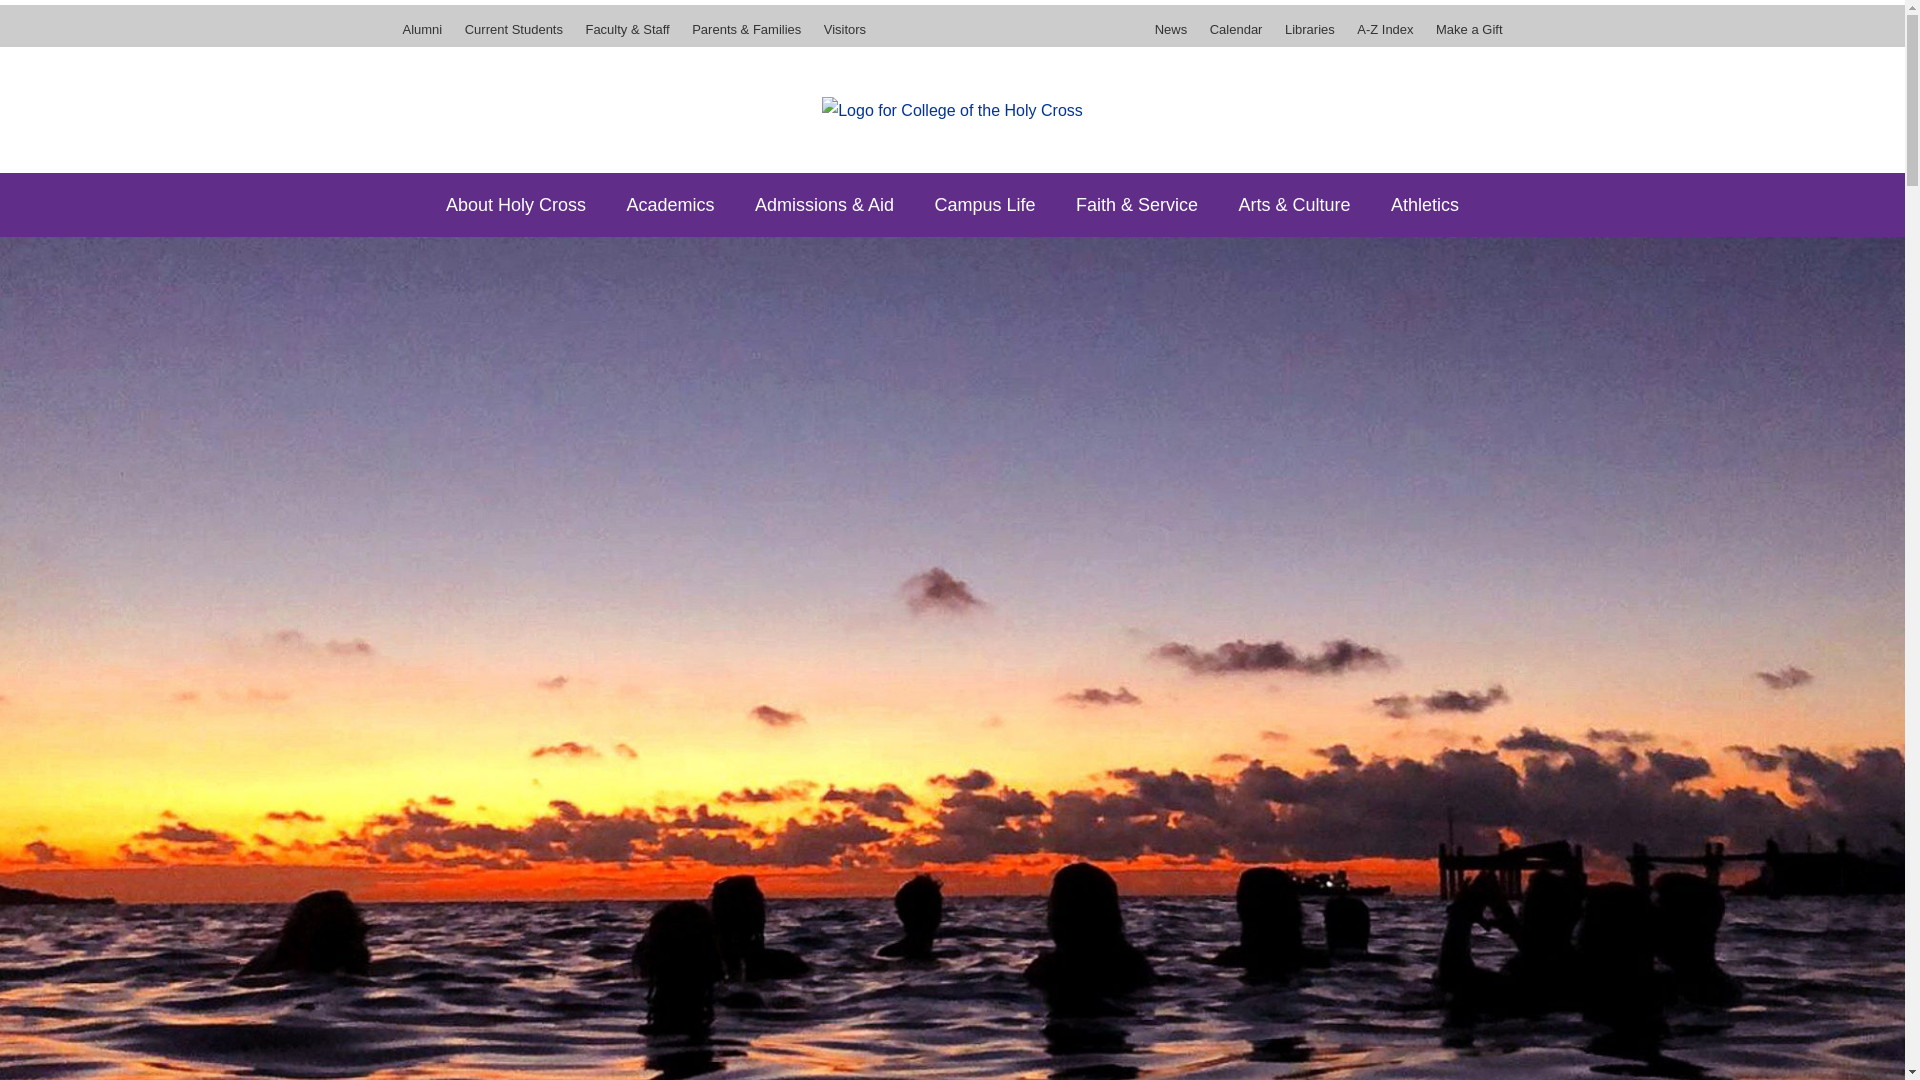 The height and width of the screenshot is (1080, 1920). What do you see at coordinates (1464, 36) in the screenshot?
I see `Make a Gift` at bounding box center [1464, 36].